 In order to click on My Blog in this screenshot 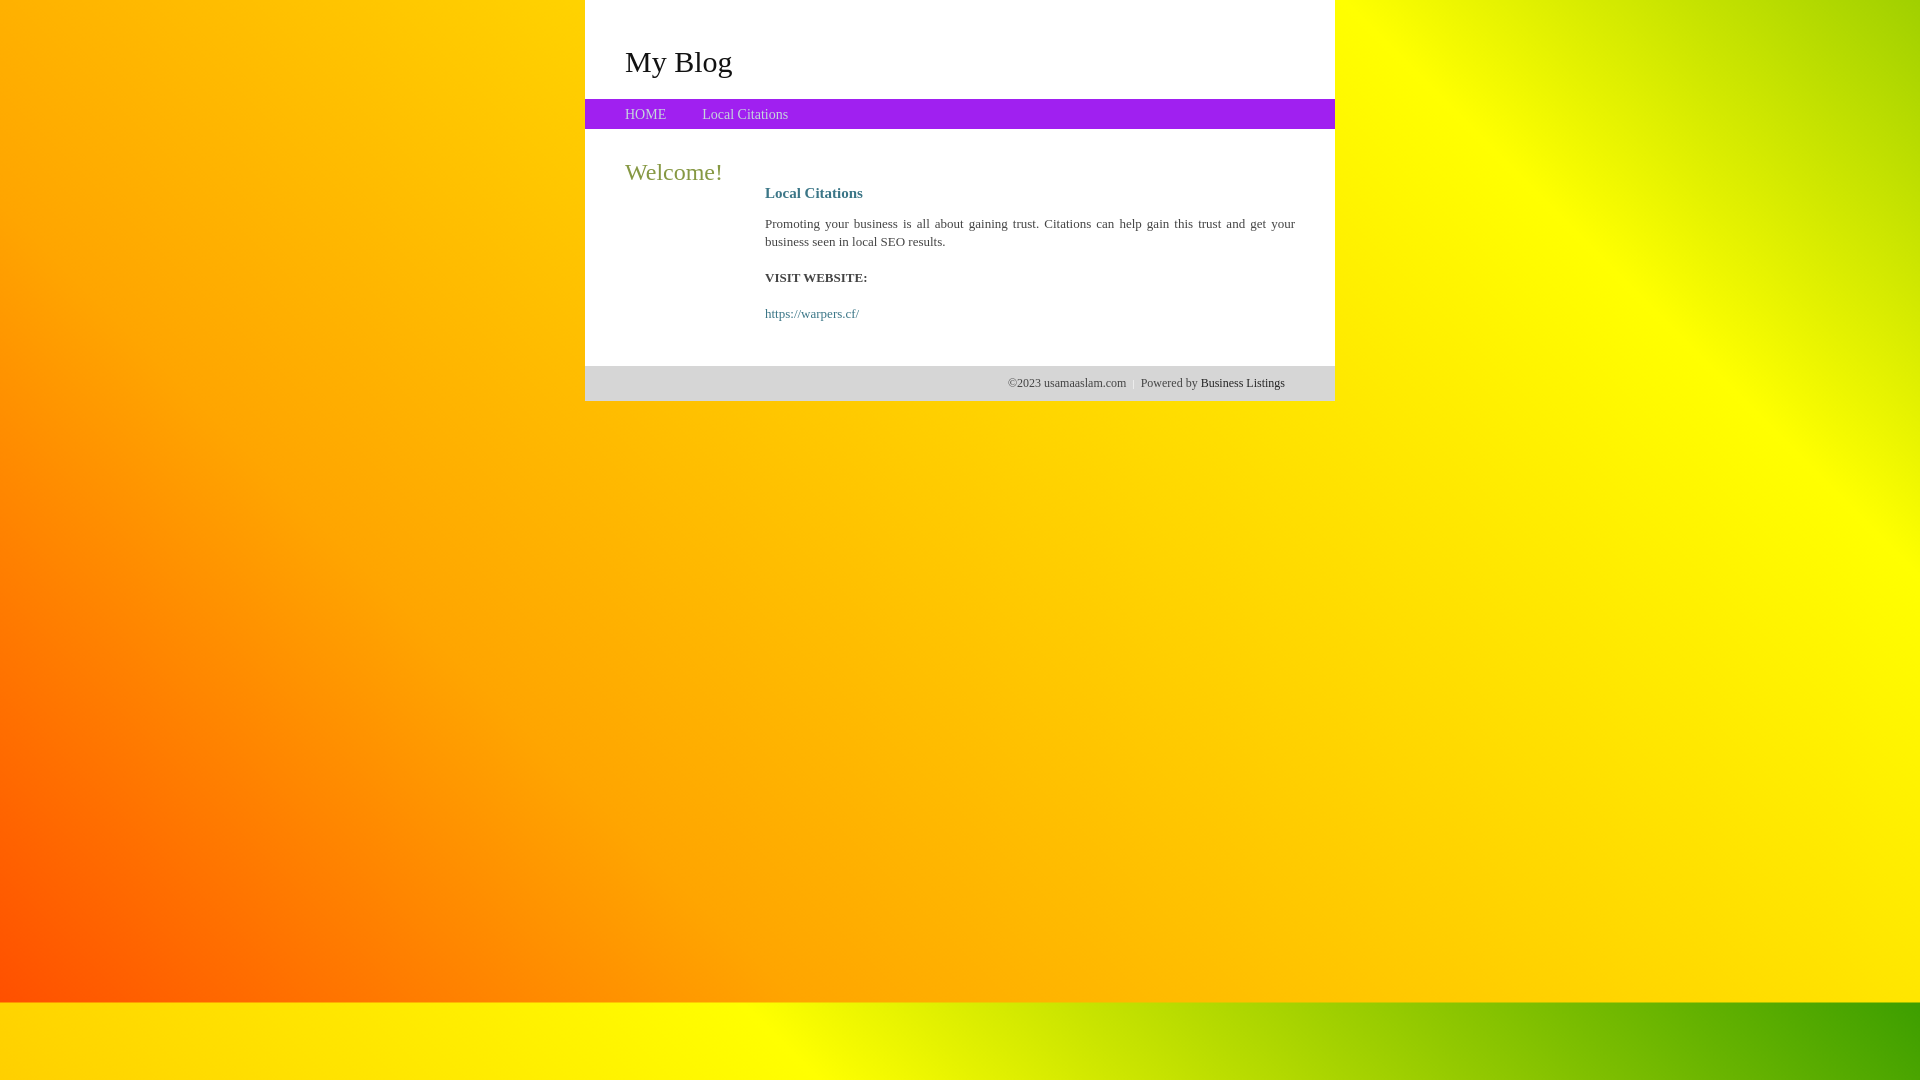, I will do `click(679, 61)`.